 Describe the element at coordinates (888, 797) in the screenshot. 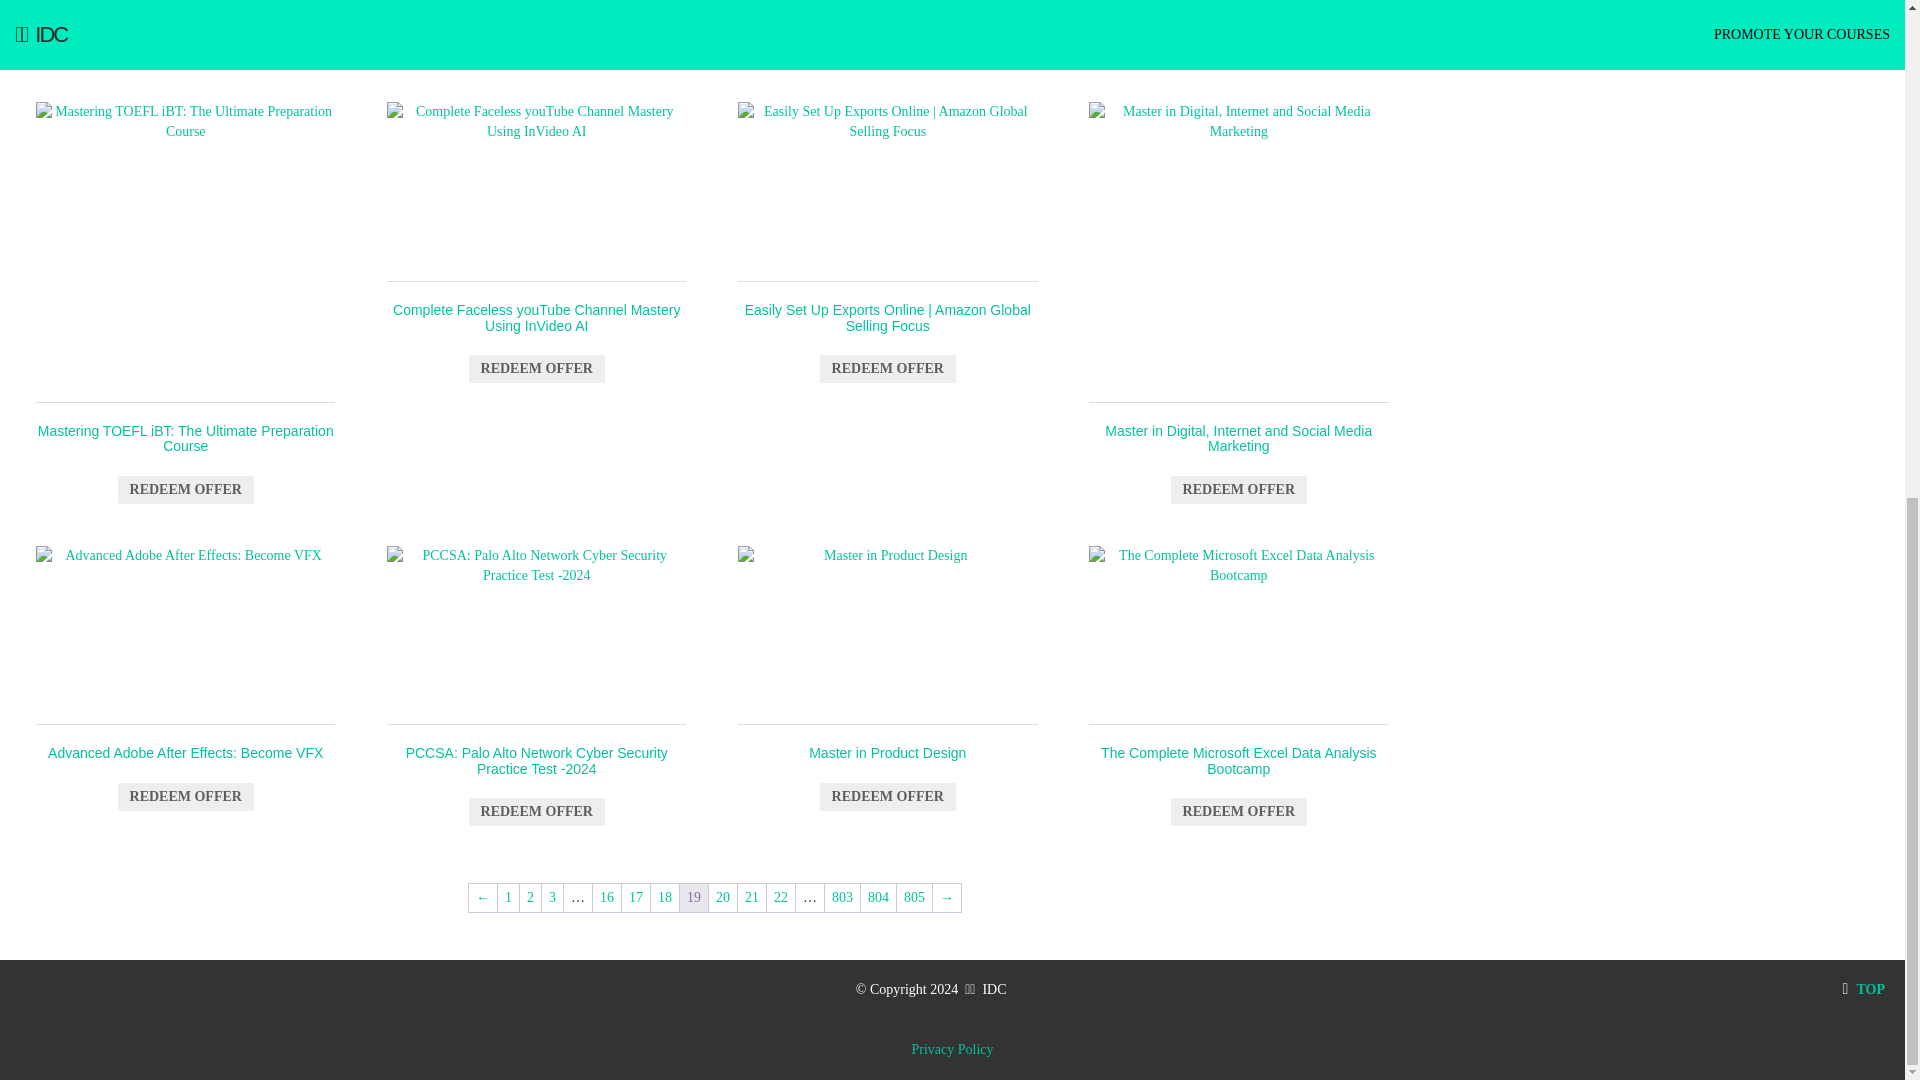

I see `REDEEM OFFER` at that location.